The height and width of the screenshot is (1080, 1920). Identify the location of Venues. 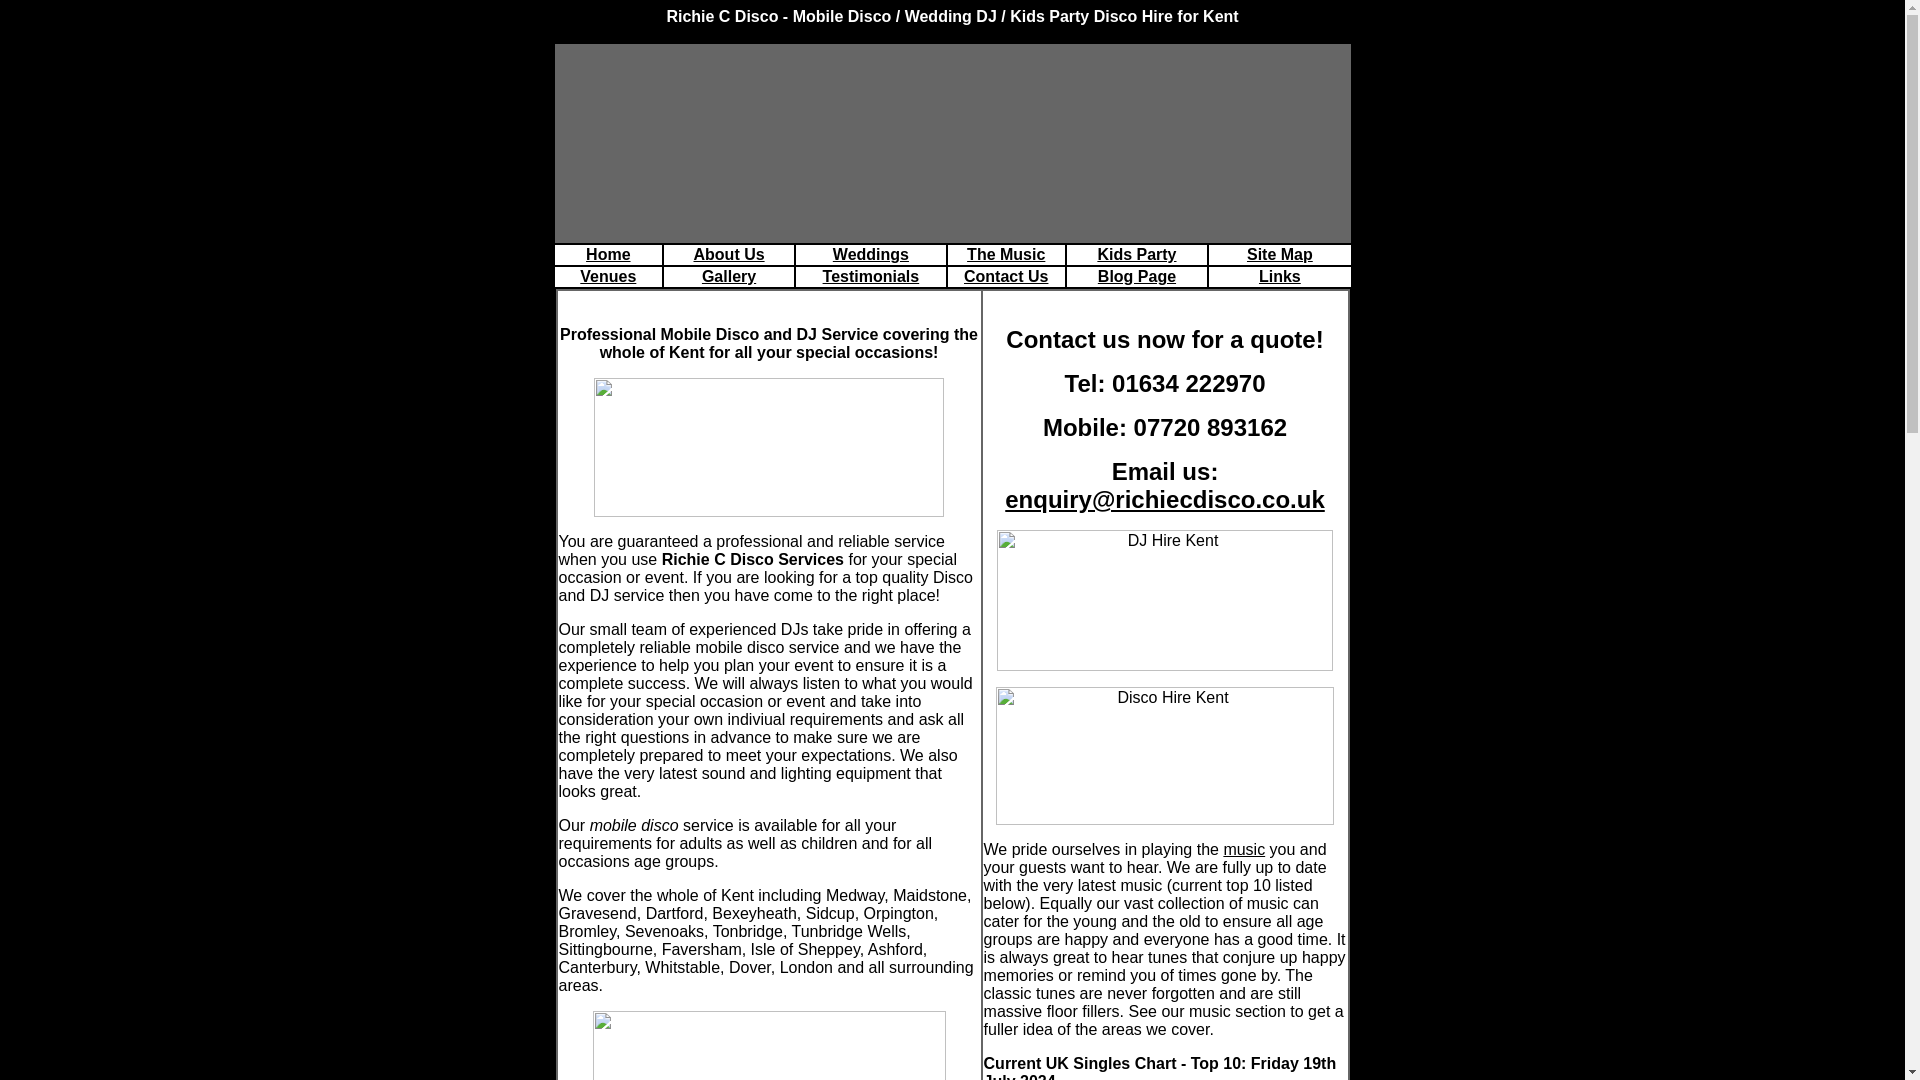
(607, 276).